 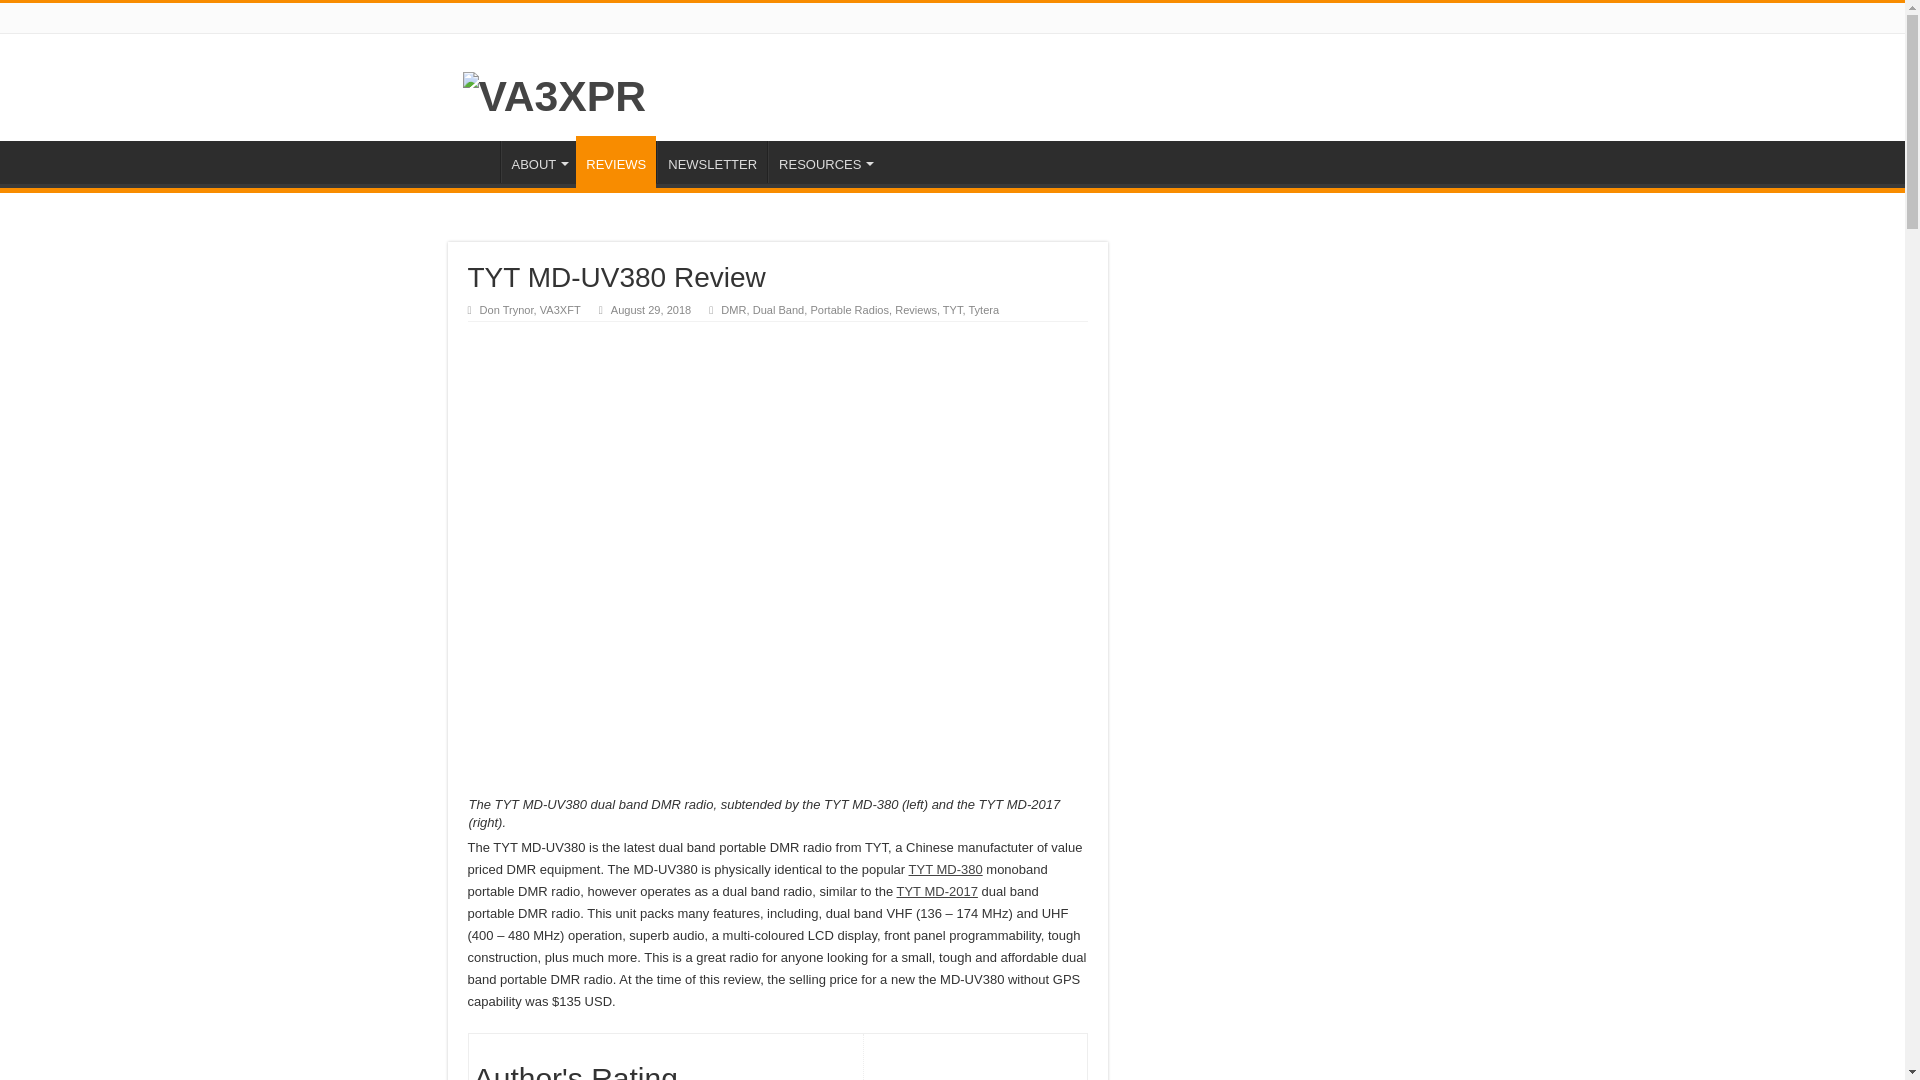 What do you see at coordinates (908, 1062) in the screenshot?
I see `4 out of 5 stars` at bounding box center [908, 1062].